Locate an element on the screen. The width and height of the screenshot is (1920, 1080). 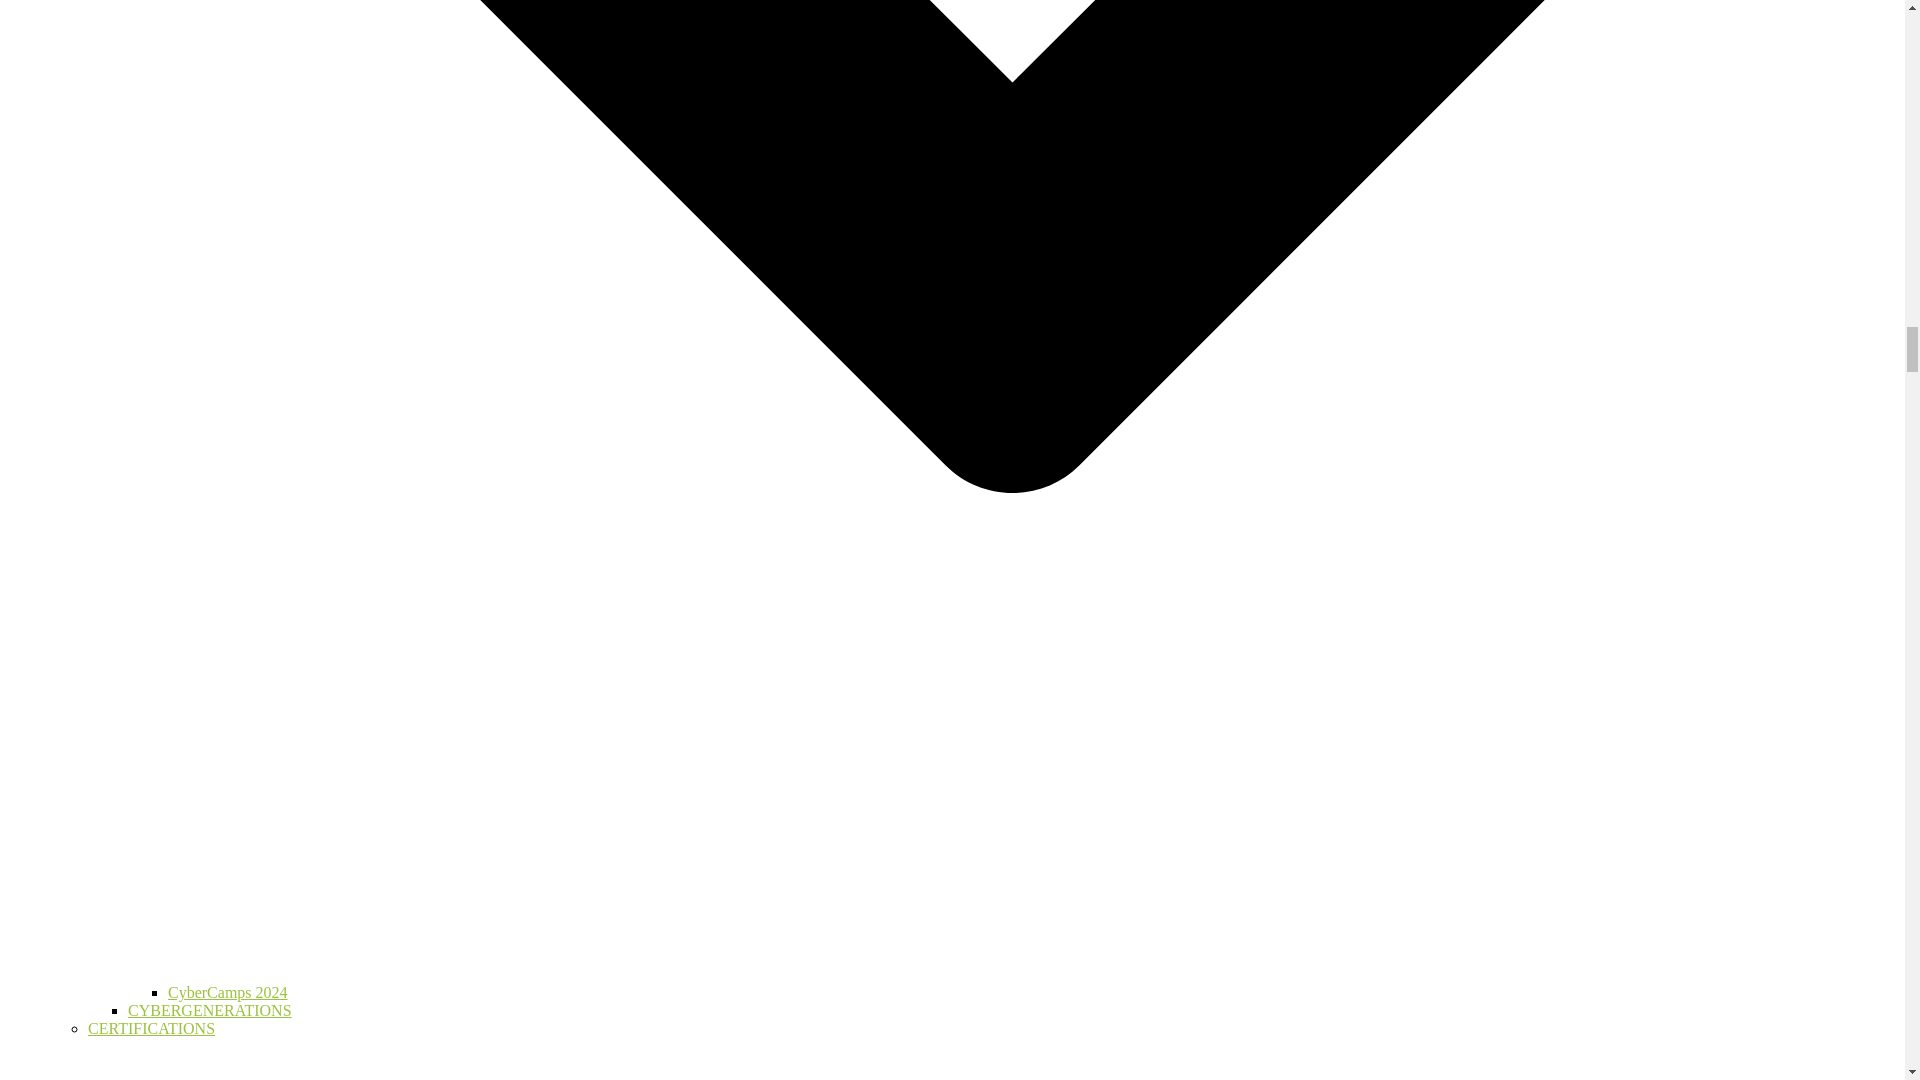
CyberCamps 2024 is located at coordinates (228, 992).